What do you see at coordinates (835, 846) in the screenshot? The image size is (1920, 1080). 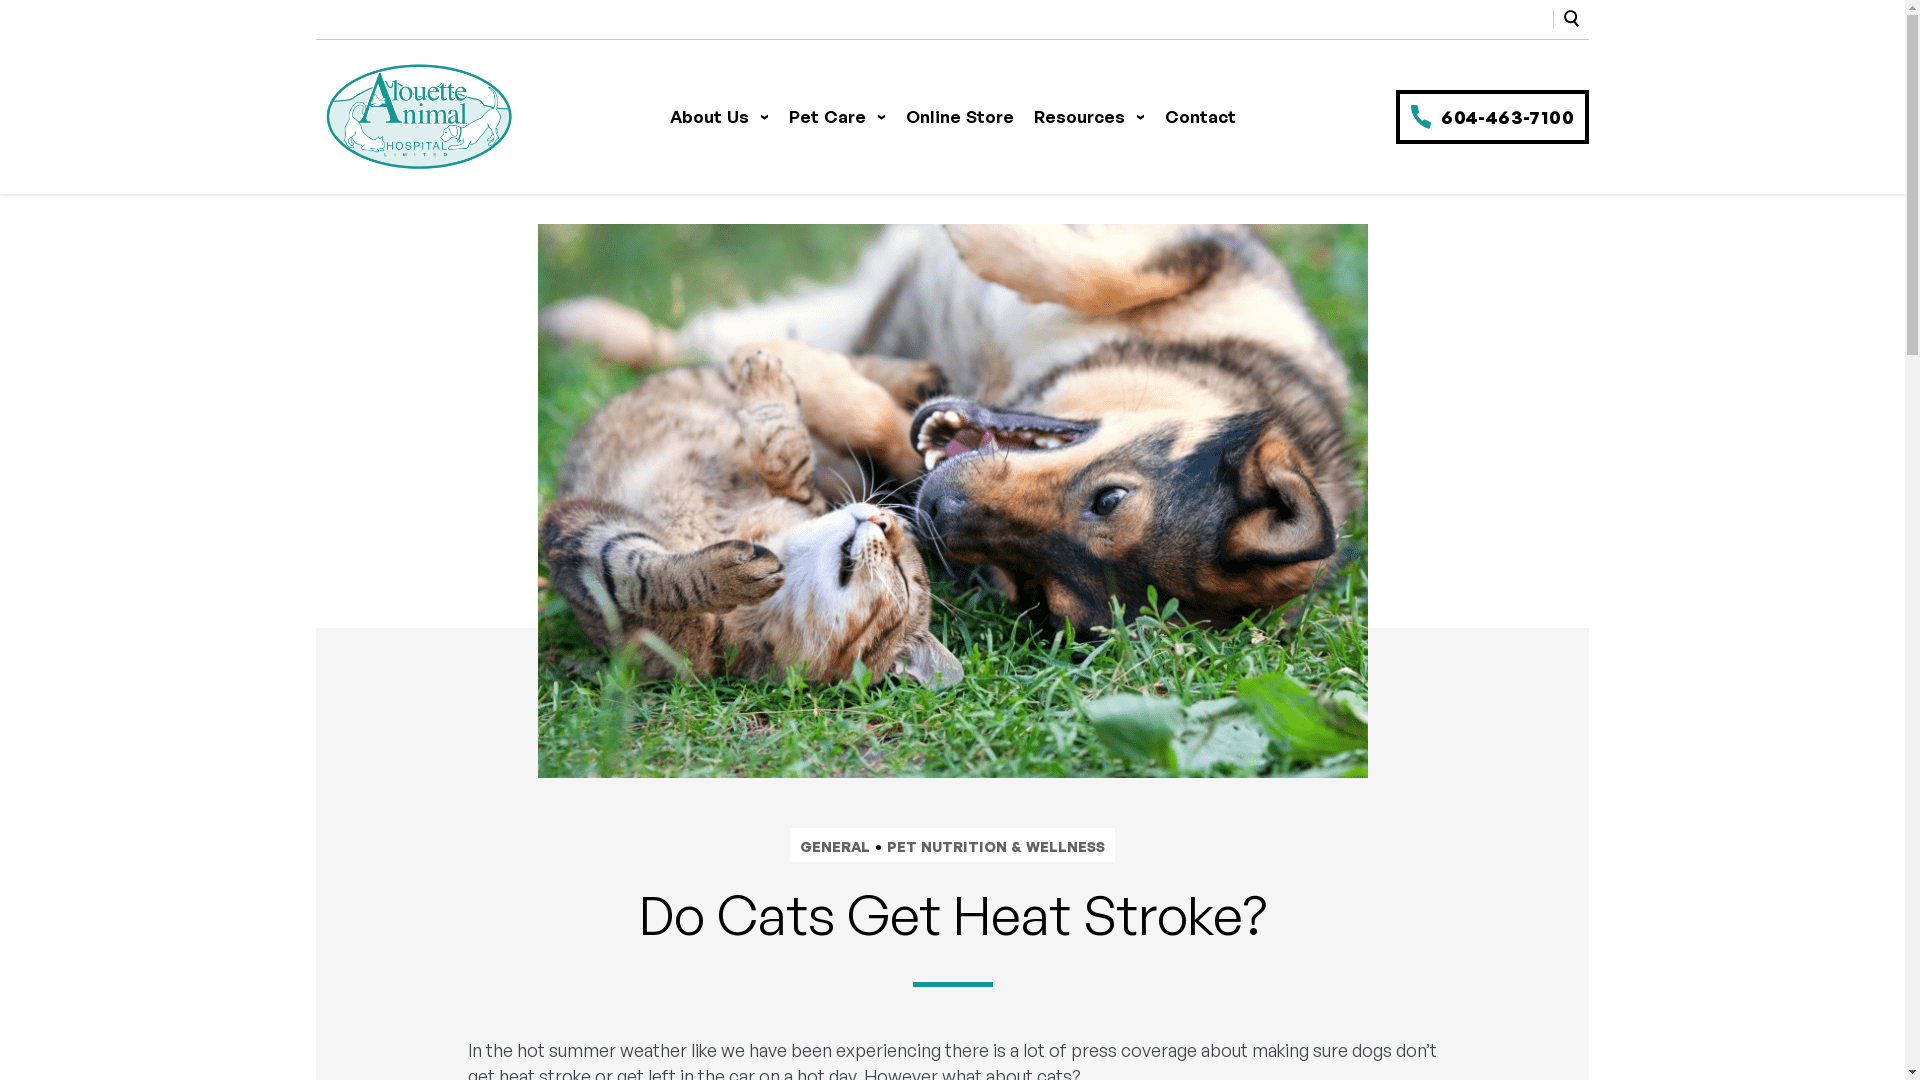 I see `GENERAL` at bounding box center [835, 846].